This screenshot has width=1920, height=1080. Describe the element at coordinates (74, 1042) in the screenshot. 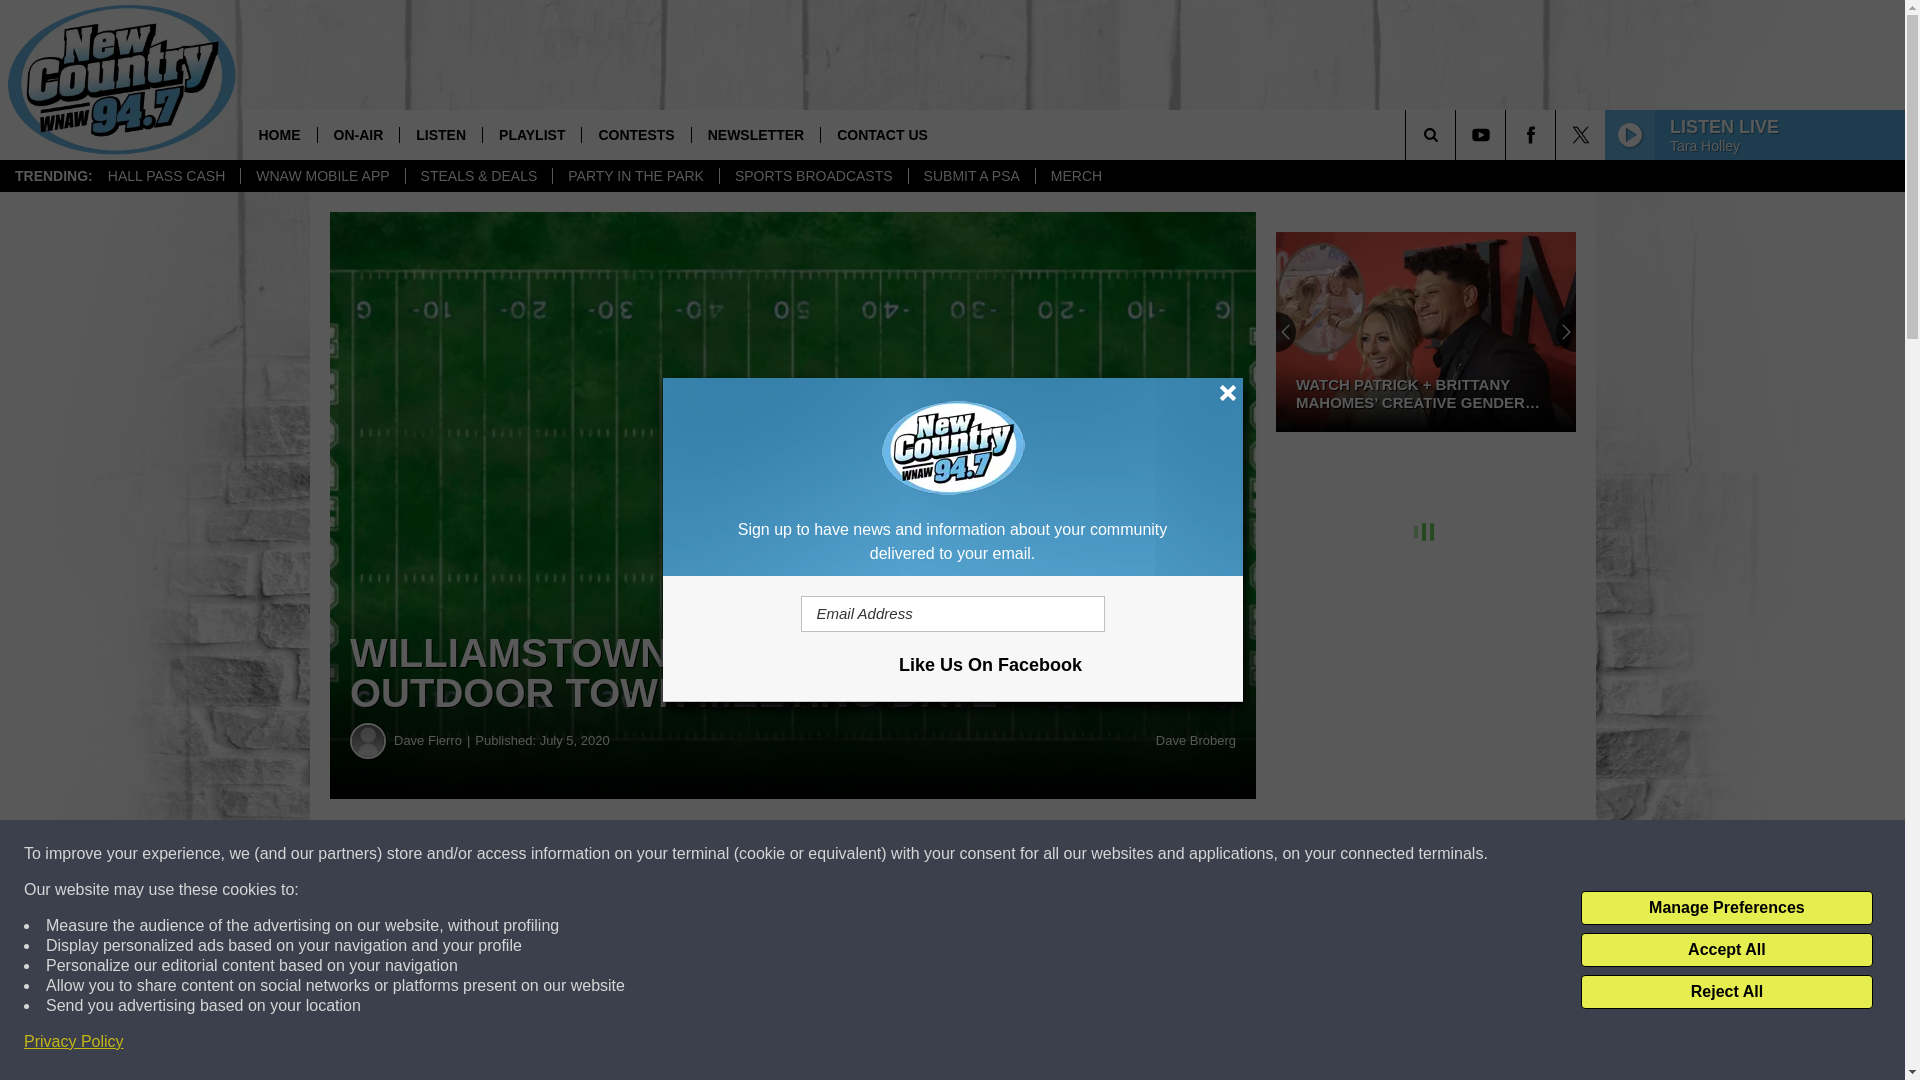

I see `Privacy Policy` at that location.